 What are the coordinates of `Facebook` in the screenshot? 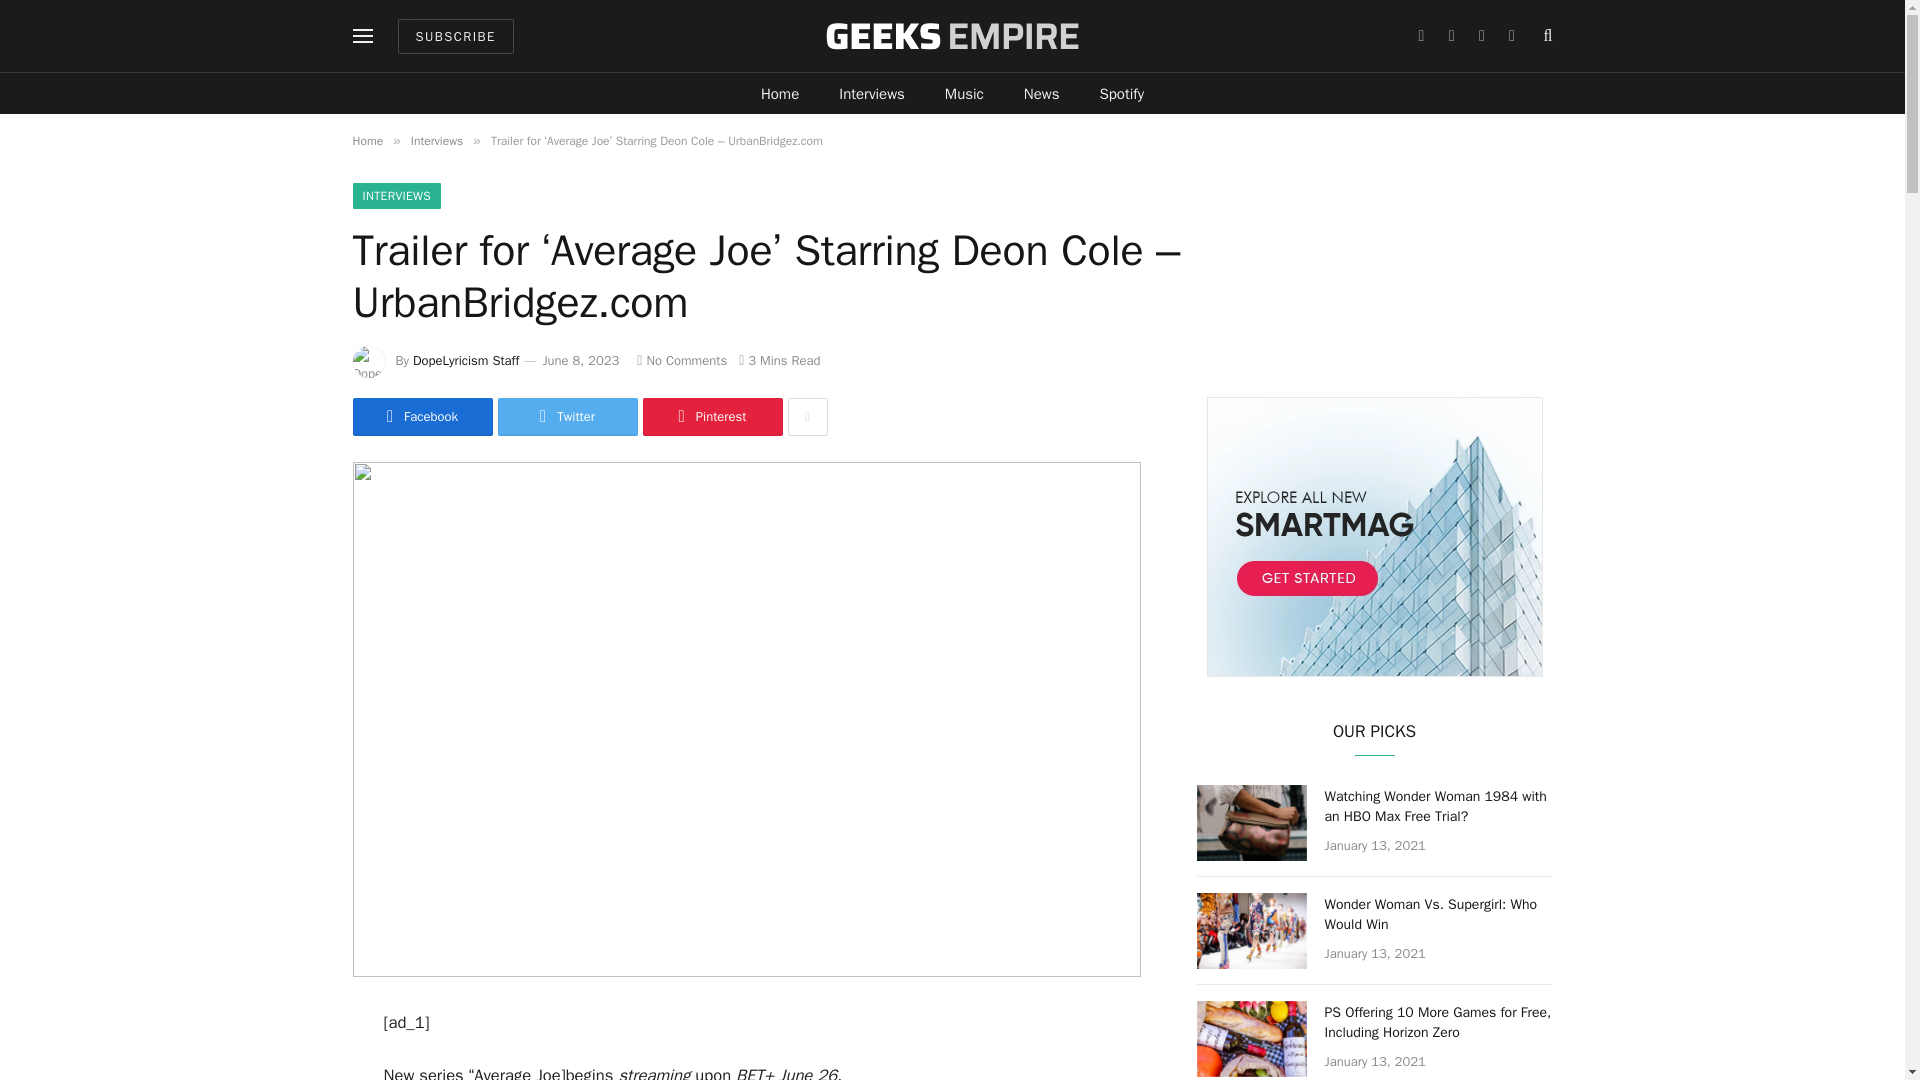 It's located at (421, 417).